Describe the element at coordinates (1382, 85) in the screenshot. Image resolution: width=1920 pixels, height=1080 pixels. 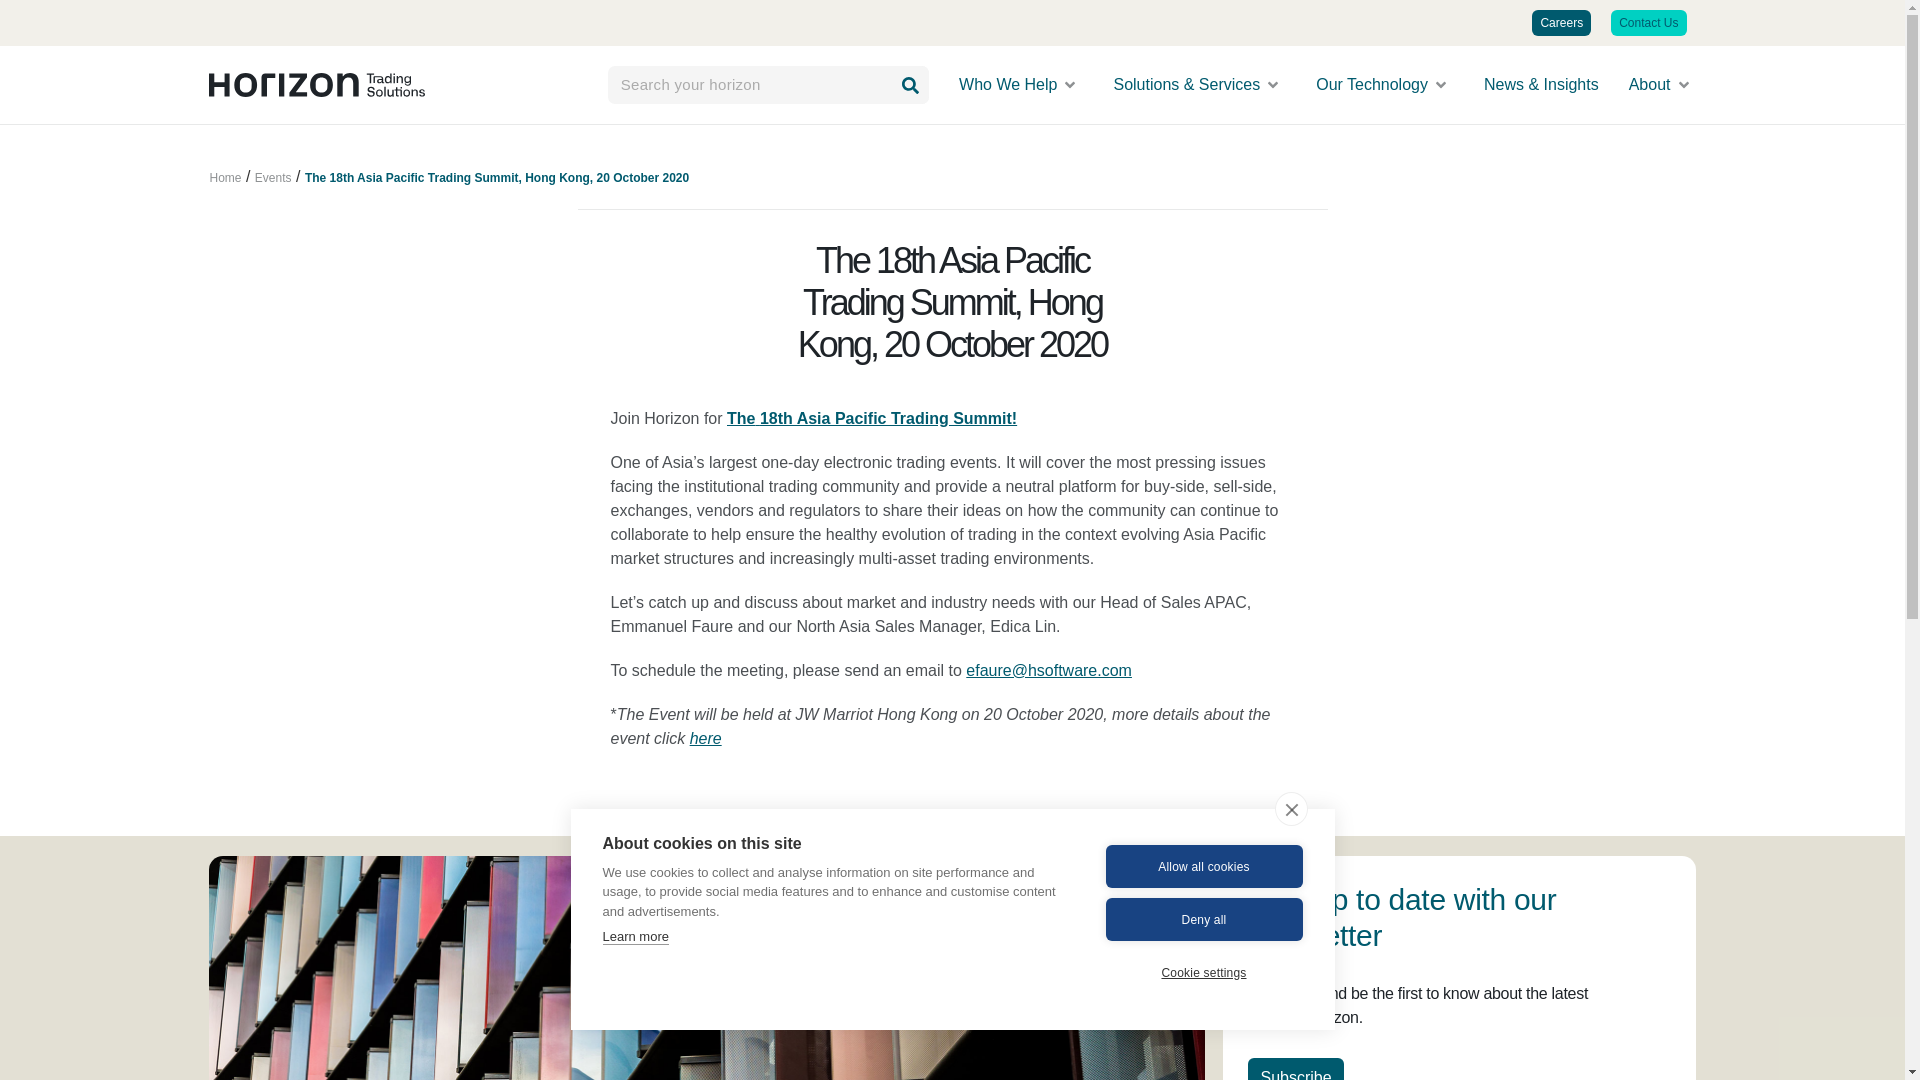
I see `Our Technology` at that location.